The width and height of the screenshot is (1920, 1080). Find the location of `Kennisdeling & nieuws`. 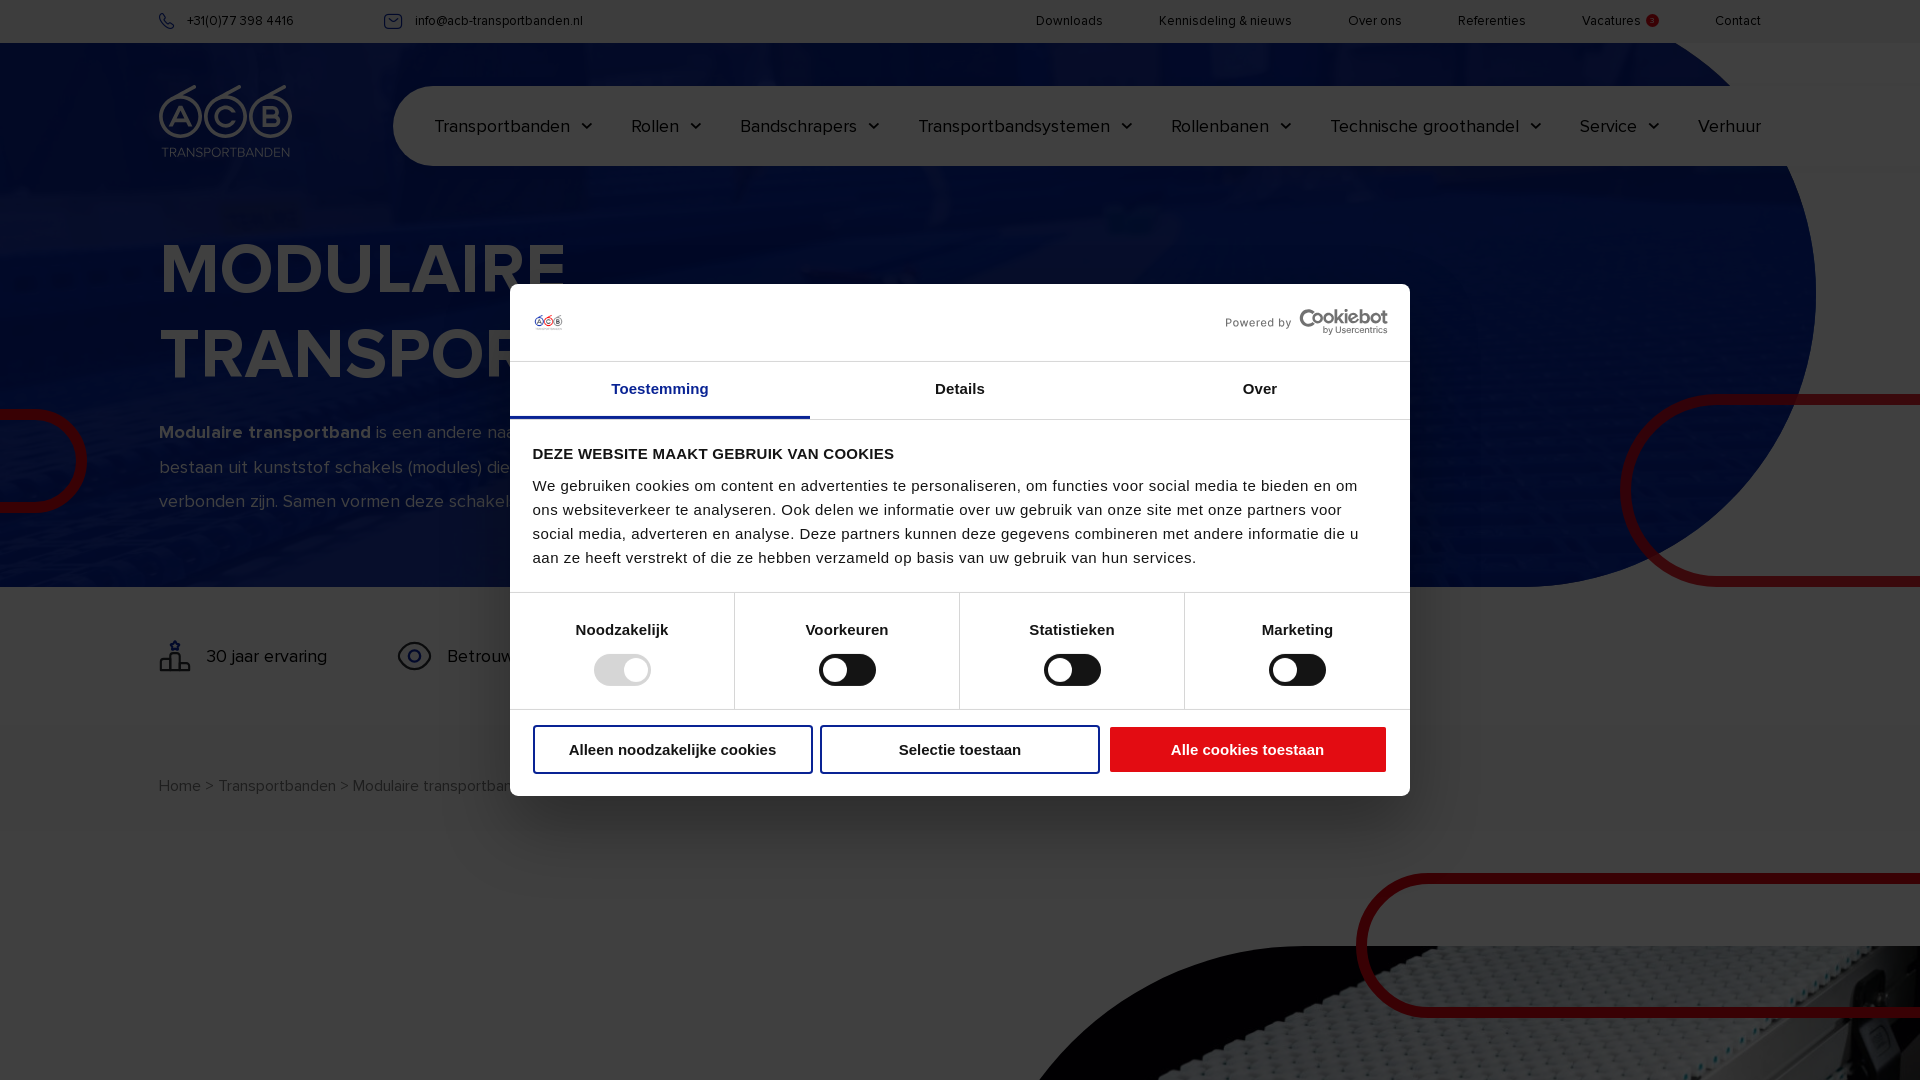

Kennisdeling & nieuws is located at coordinates (1226, 21).